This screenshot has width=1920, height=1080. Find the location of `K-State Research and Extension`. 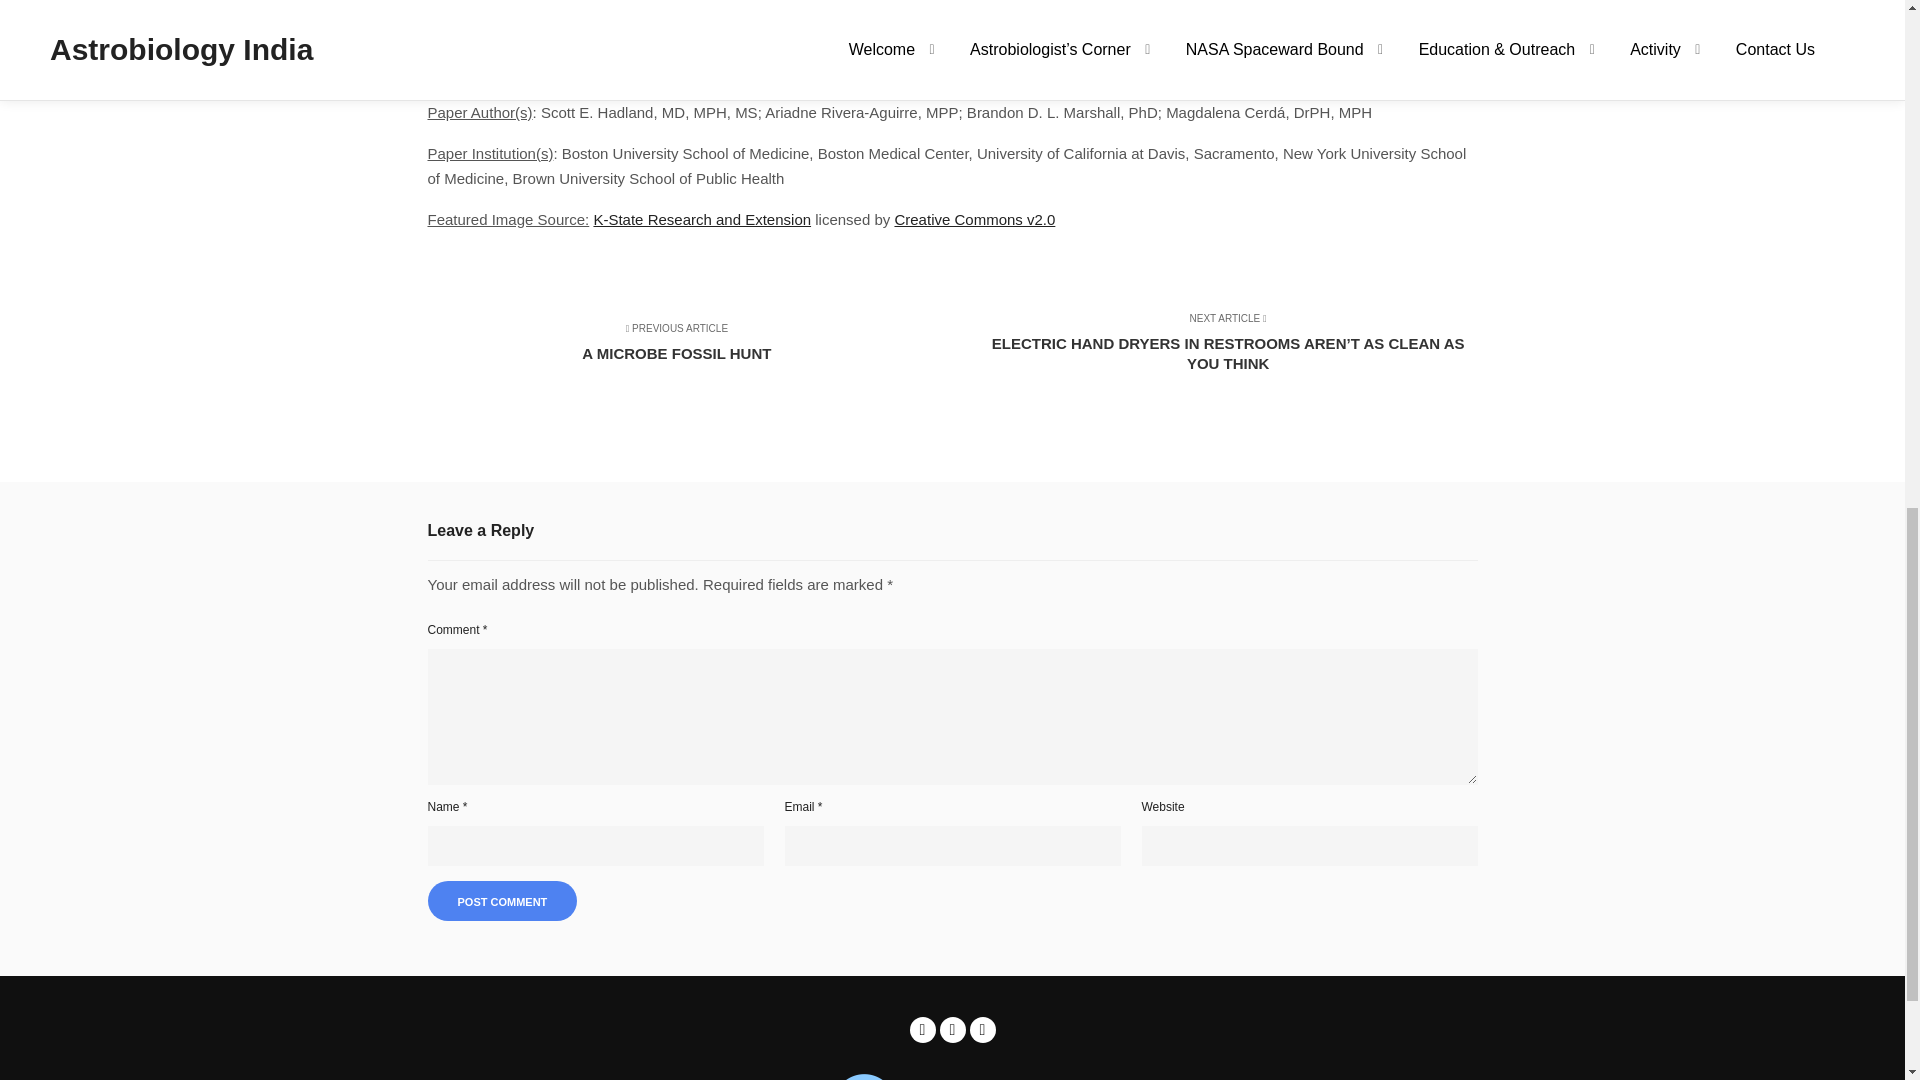

K-State Research and Extension is located at coordinates (702, 218).